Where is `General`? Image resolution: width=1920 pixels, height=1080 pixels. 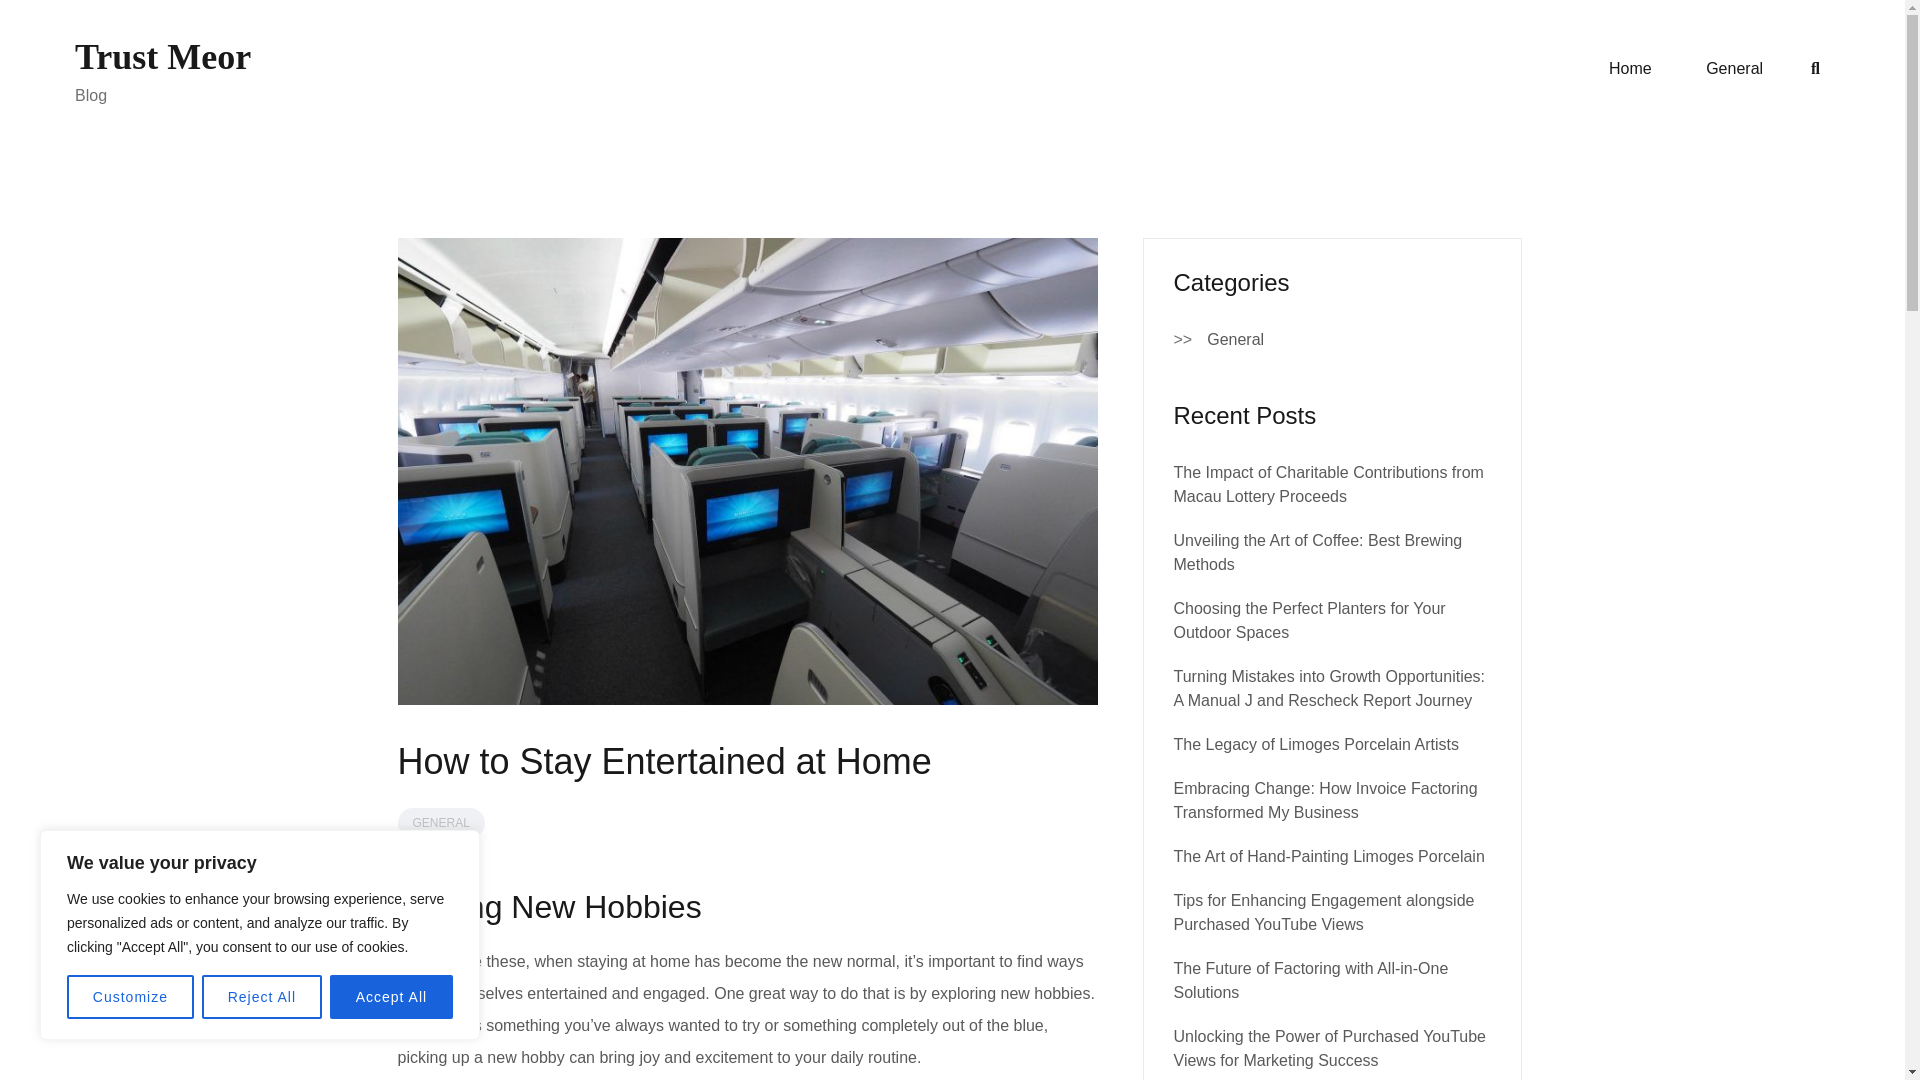 General is located at coordinates (1235, 340).